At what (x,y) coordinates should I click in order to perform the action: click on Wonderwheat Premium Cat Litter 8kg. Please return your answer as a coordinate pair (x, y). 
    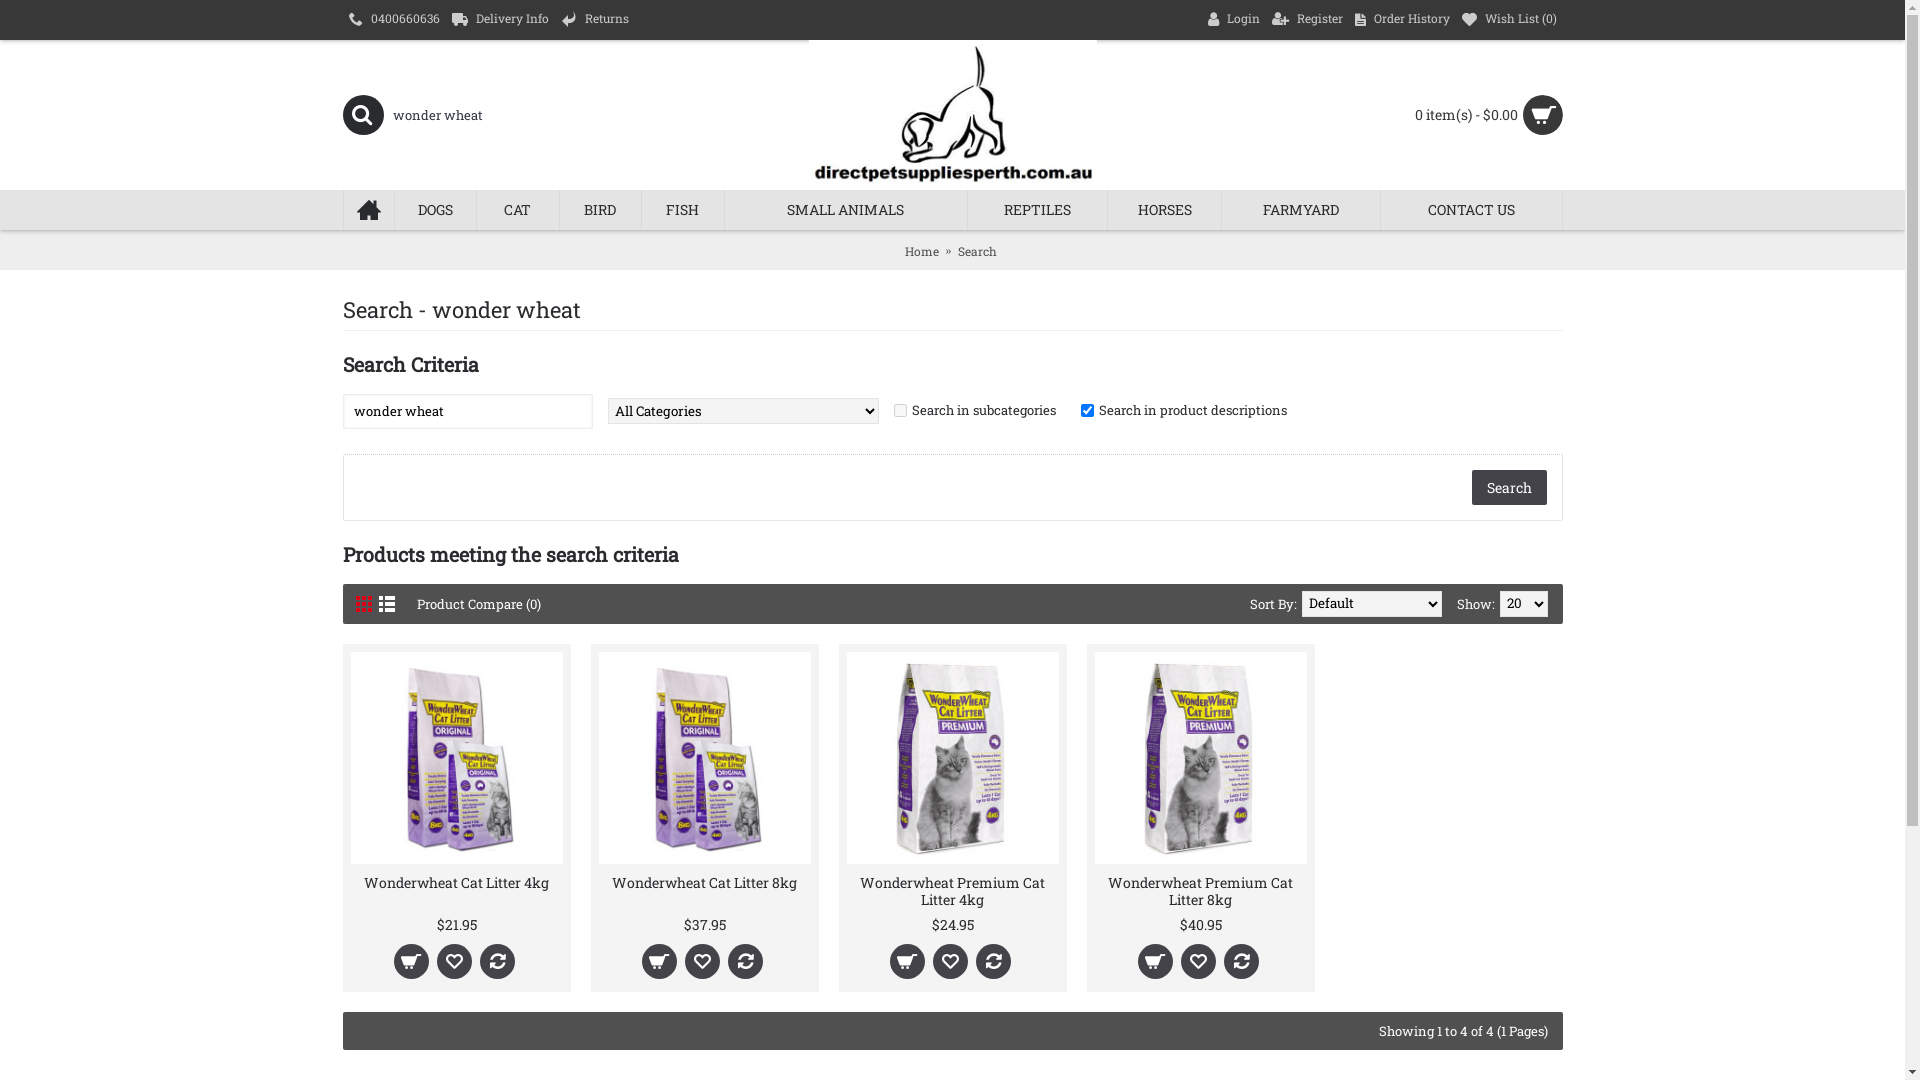
    Looking at the image, I should click on (1200, 890).